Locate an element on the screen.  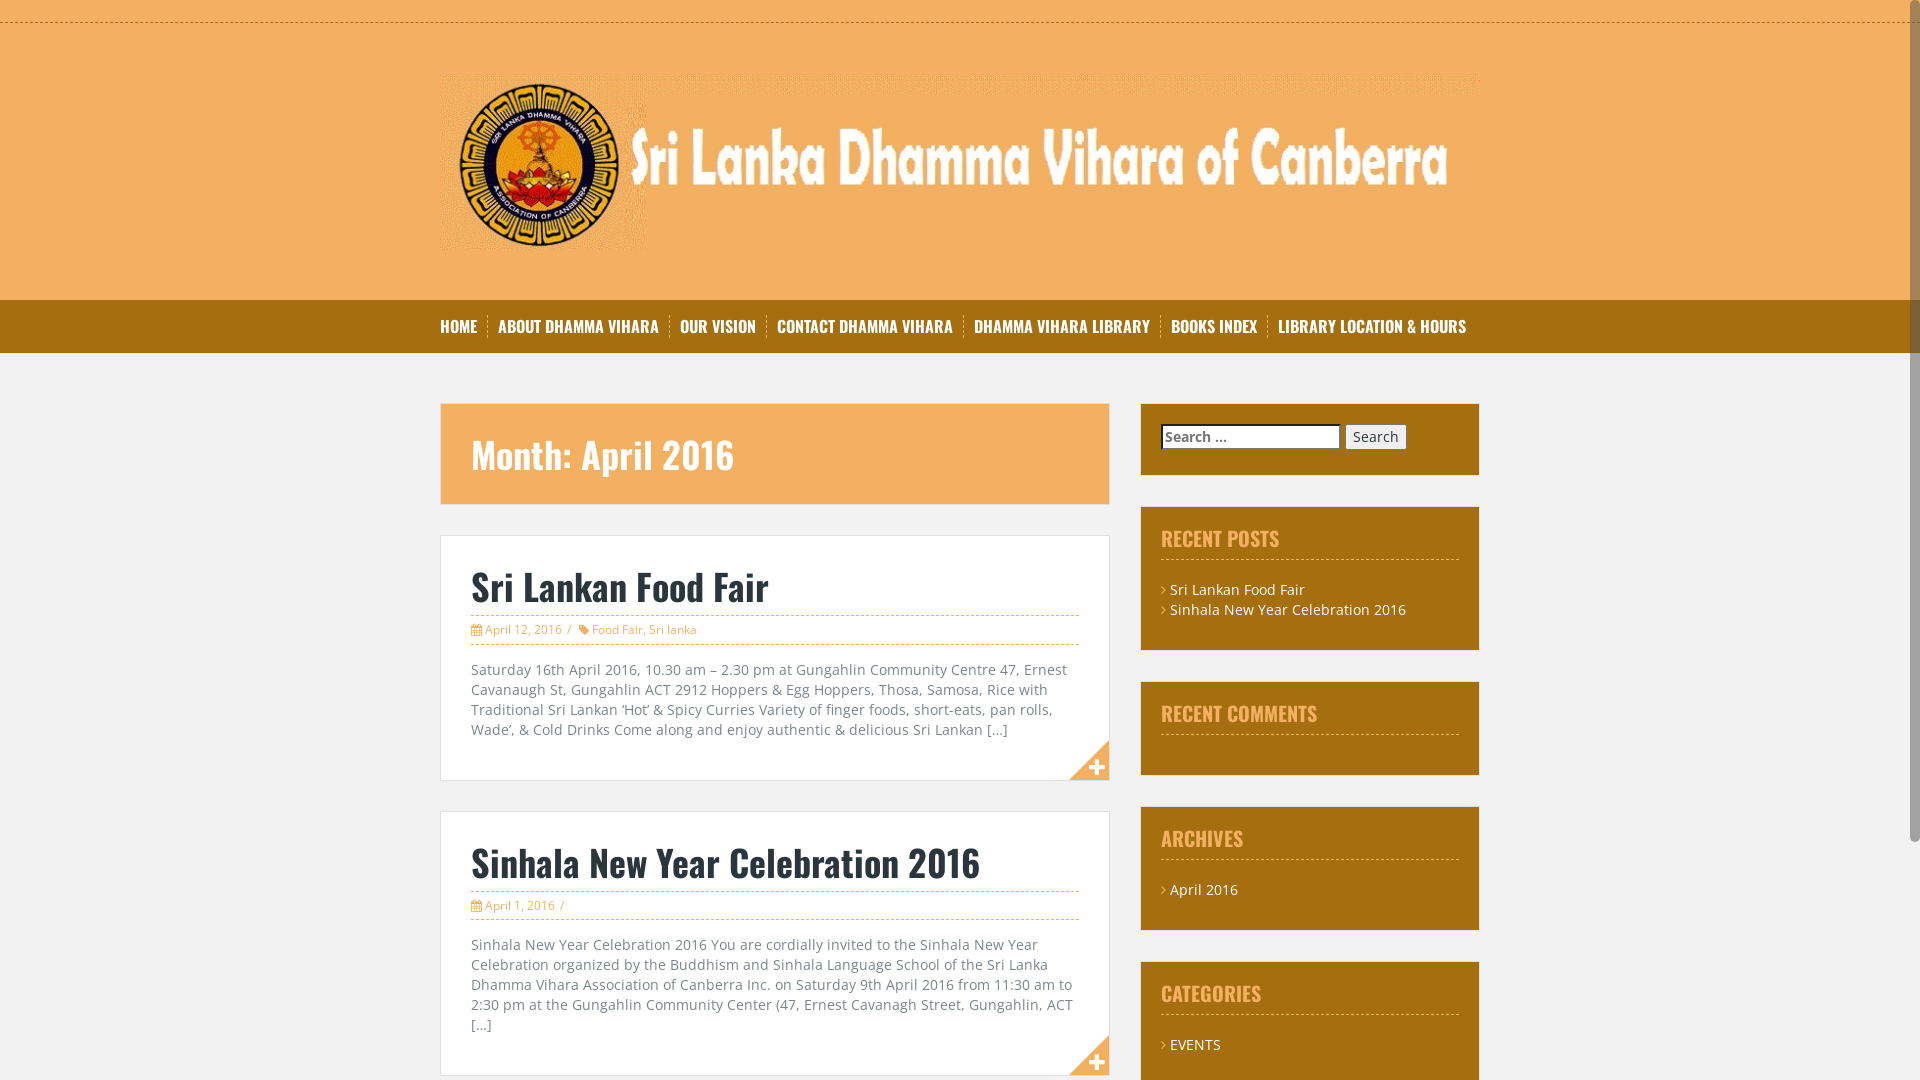
ABOUT DHAMMA VIHARA is located at coordinates (578, 326).